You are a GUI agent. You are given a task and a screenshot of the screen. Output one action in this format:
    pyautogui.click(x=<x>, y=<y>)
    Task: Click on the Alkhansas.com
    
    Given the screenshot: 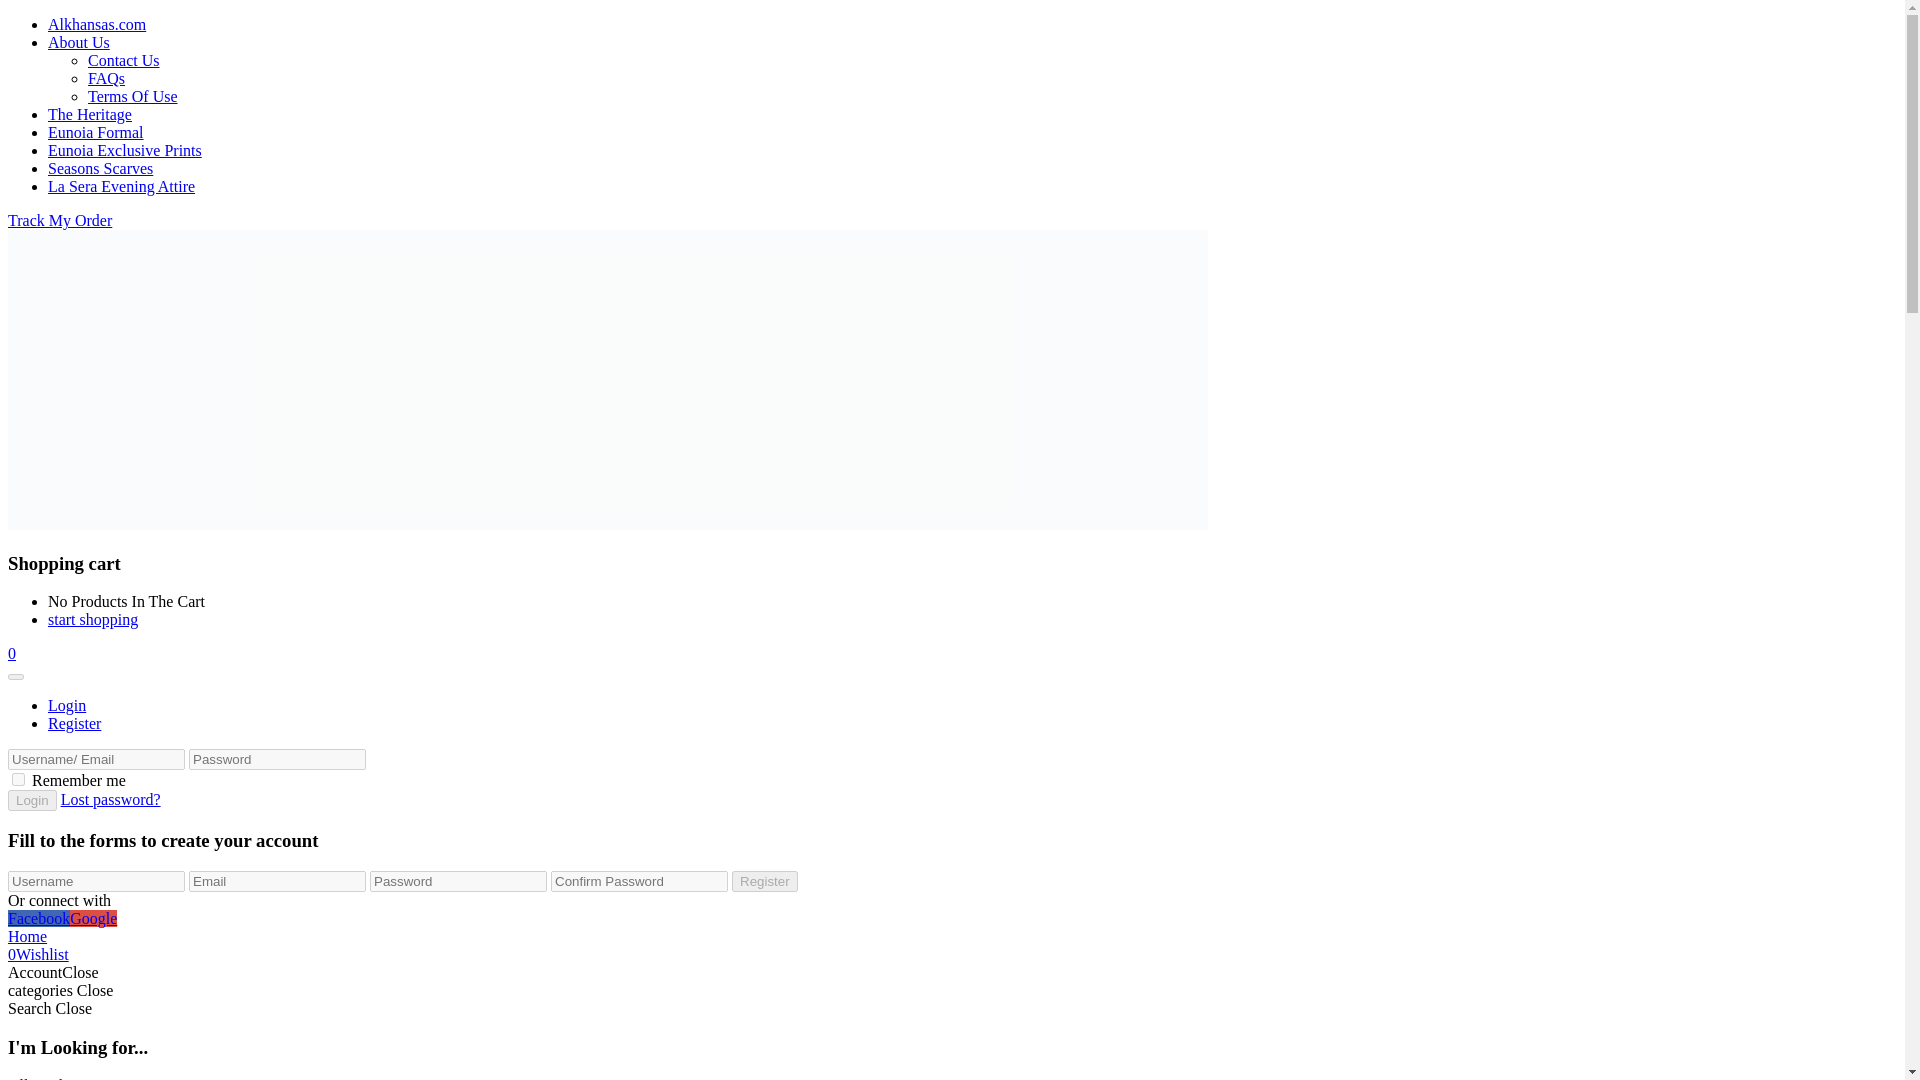 What is the action you would take?
    pyautogui.click(x=96, y=24)
    